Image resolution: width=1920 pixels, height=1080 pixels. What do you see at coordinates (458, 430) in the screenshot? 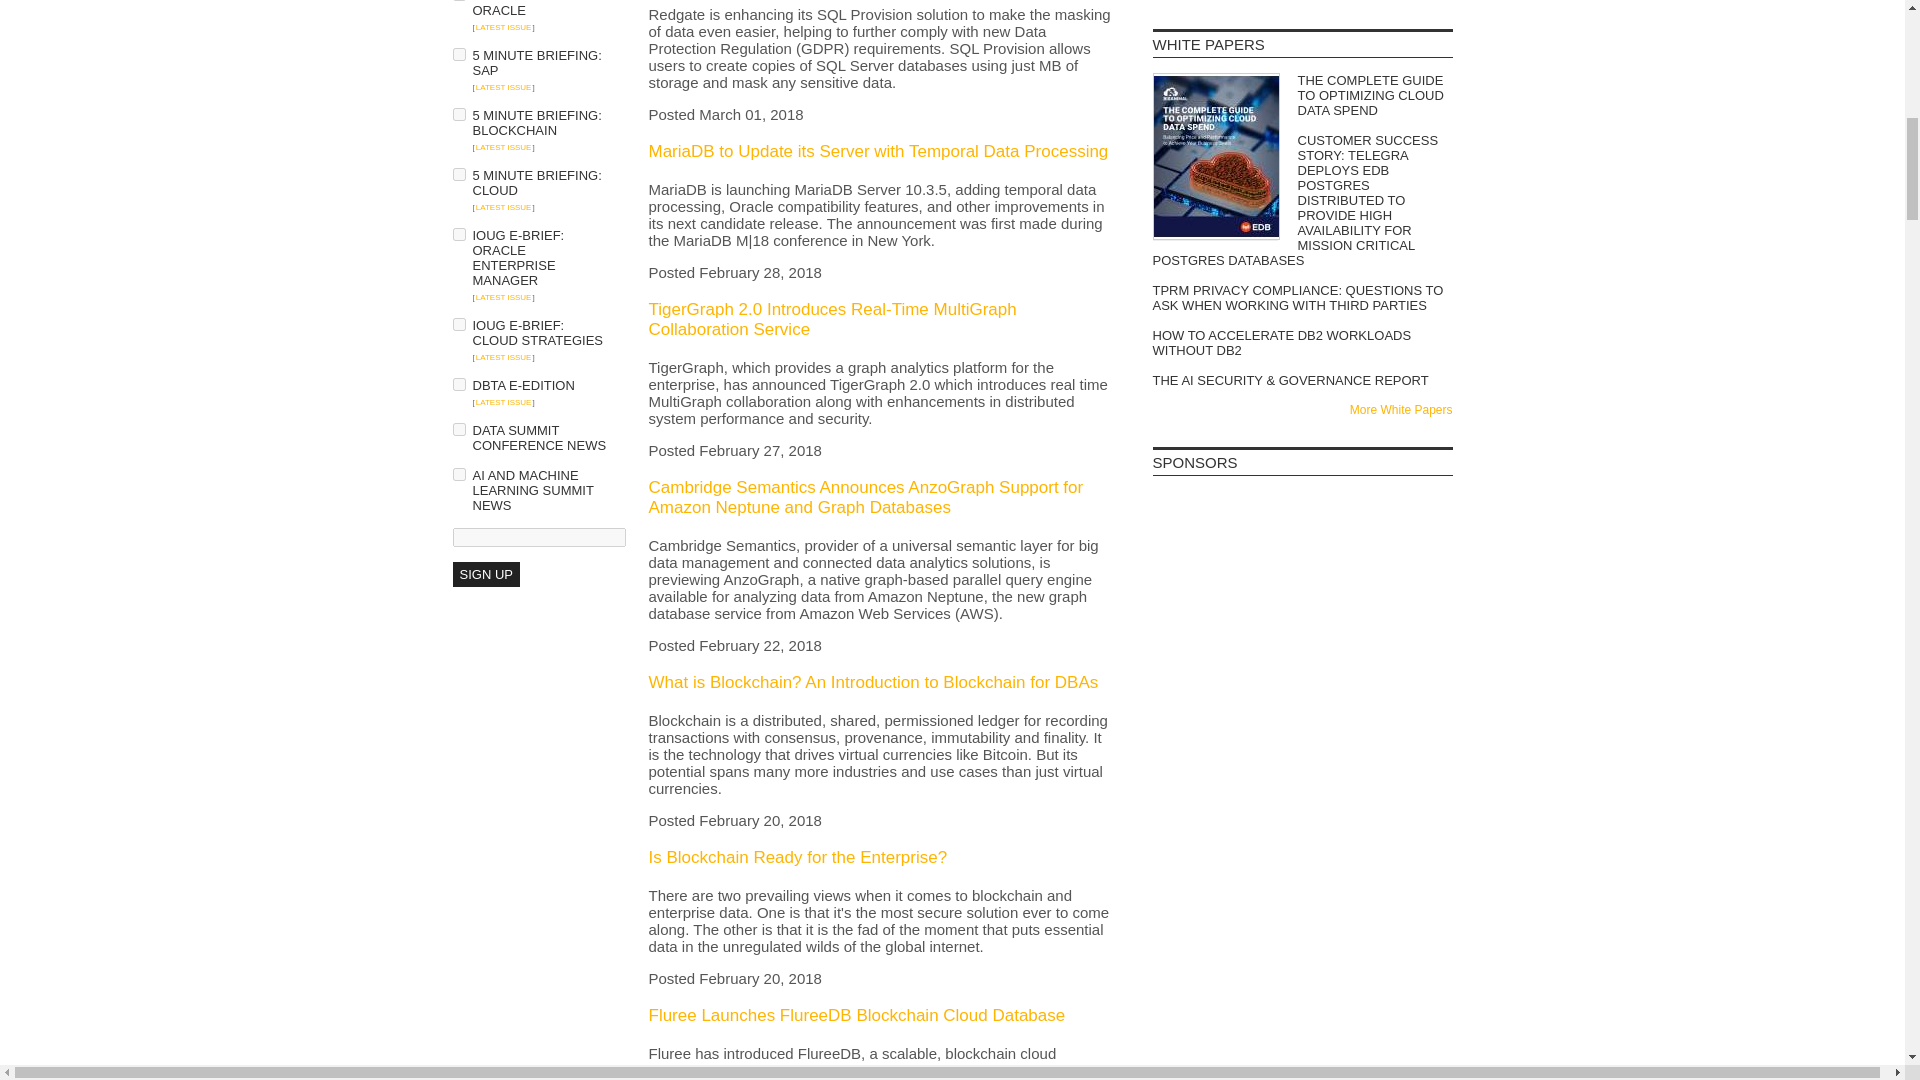
I see `on` at bounding box center [458, 430].